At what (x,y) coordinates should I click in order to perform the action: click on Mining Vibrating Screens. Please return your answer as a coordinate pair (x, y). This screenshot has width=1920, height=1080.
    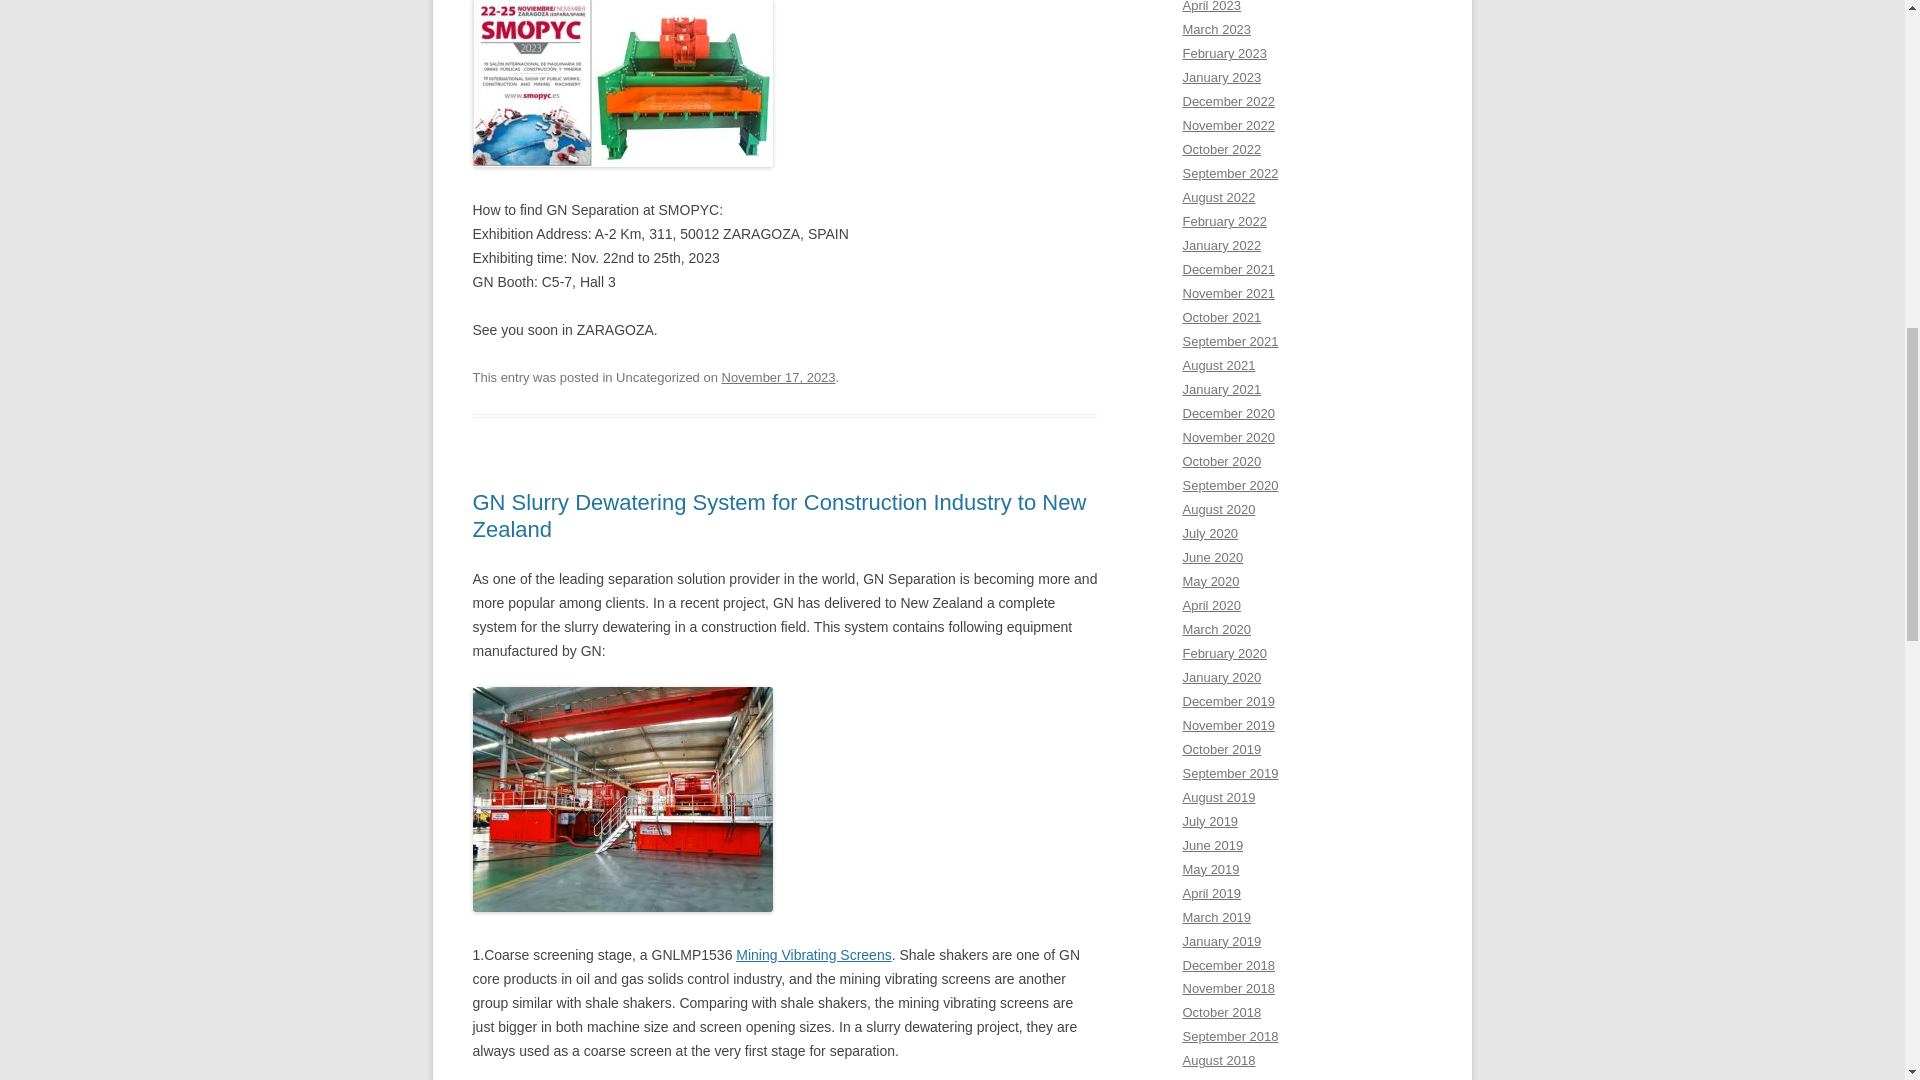
    Looking at the image, I should click on (812, 955).